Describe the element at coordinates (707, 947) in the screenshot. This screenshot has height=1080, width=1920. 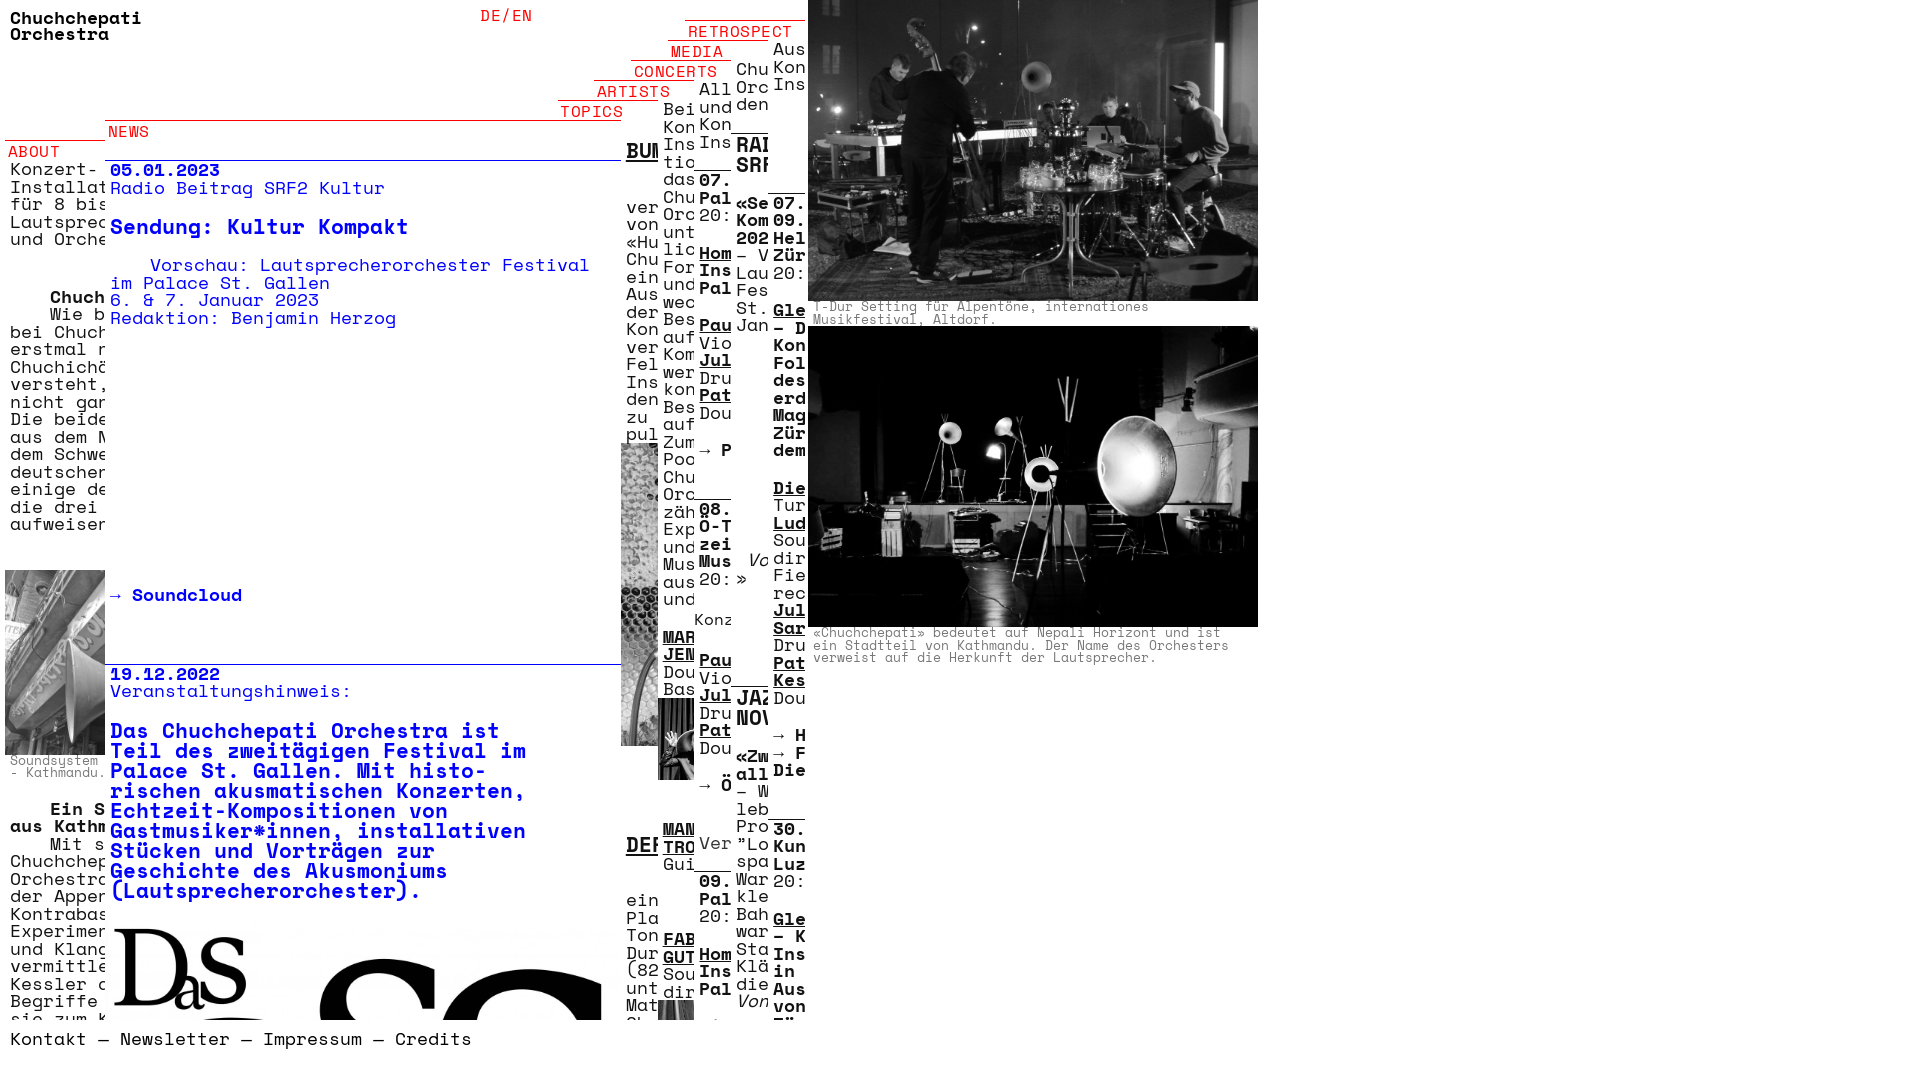
I see `FABIAN GUTSCHER` at that location.